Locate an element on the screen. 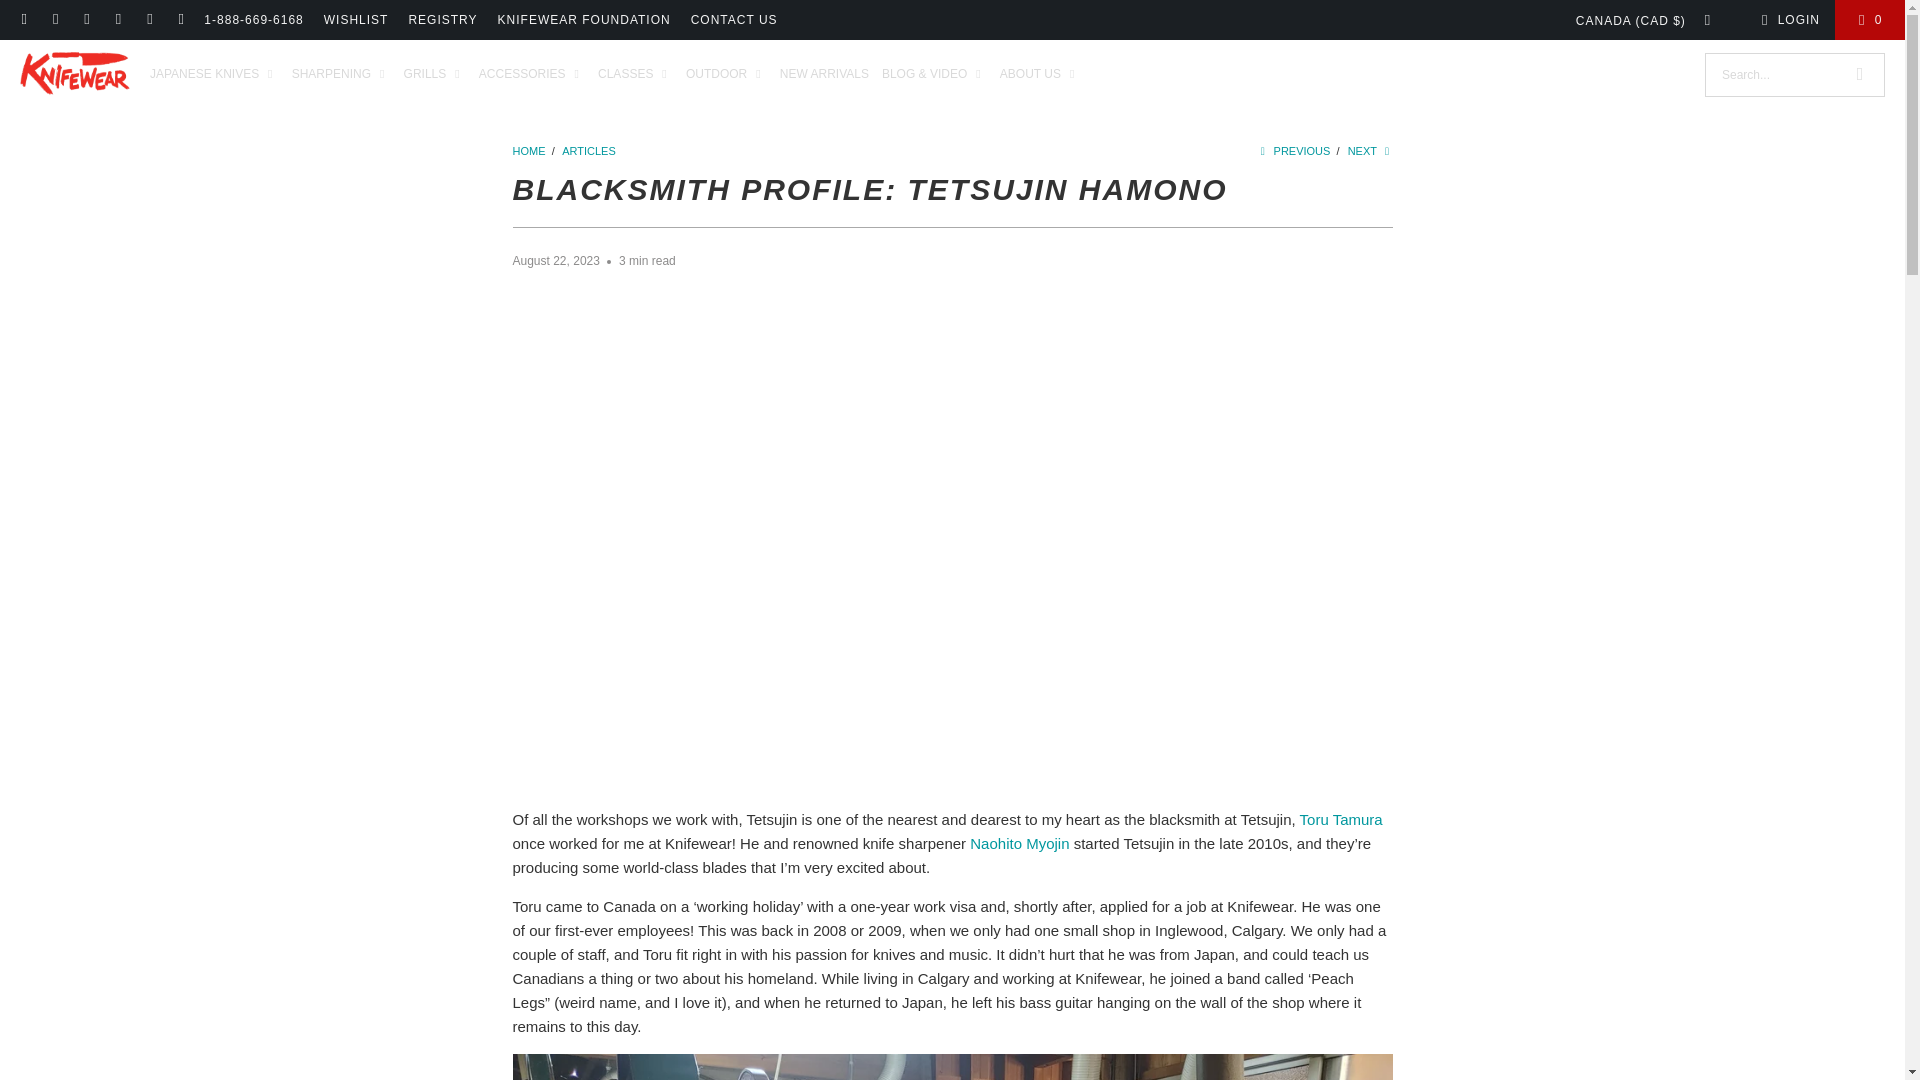  Knifewear - Handcrafted Japanese Kitchen Knives on Facebook is located at coordinates (54, 20).